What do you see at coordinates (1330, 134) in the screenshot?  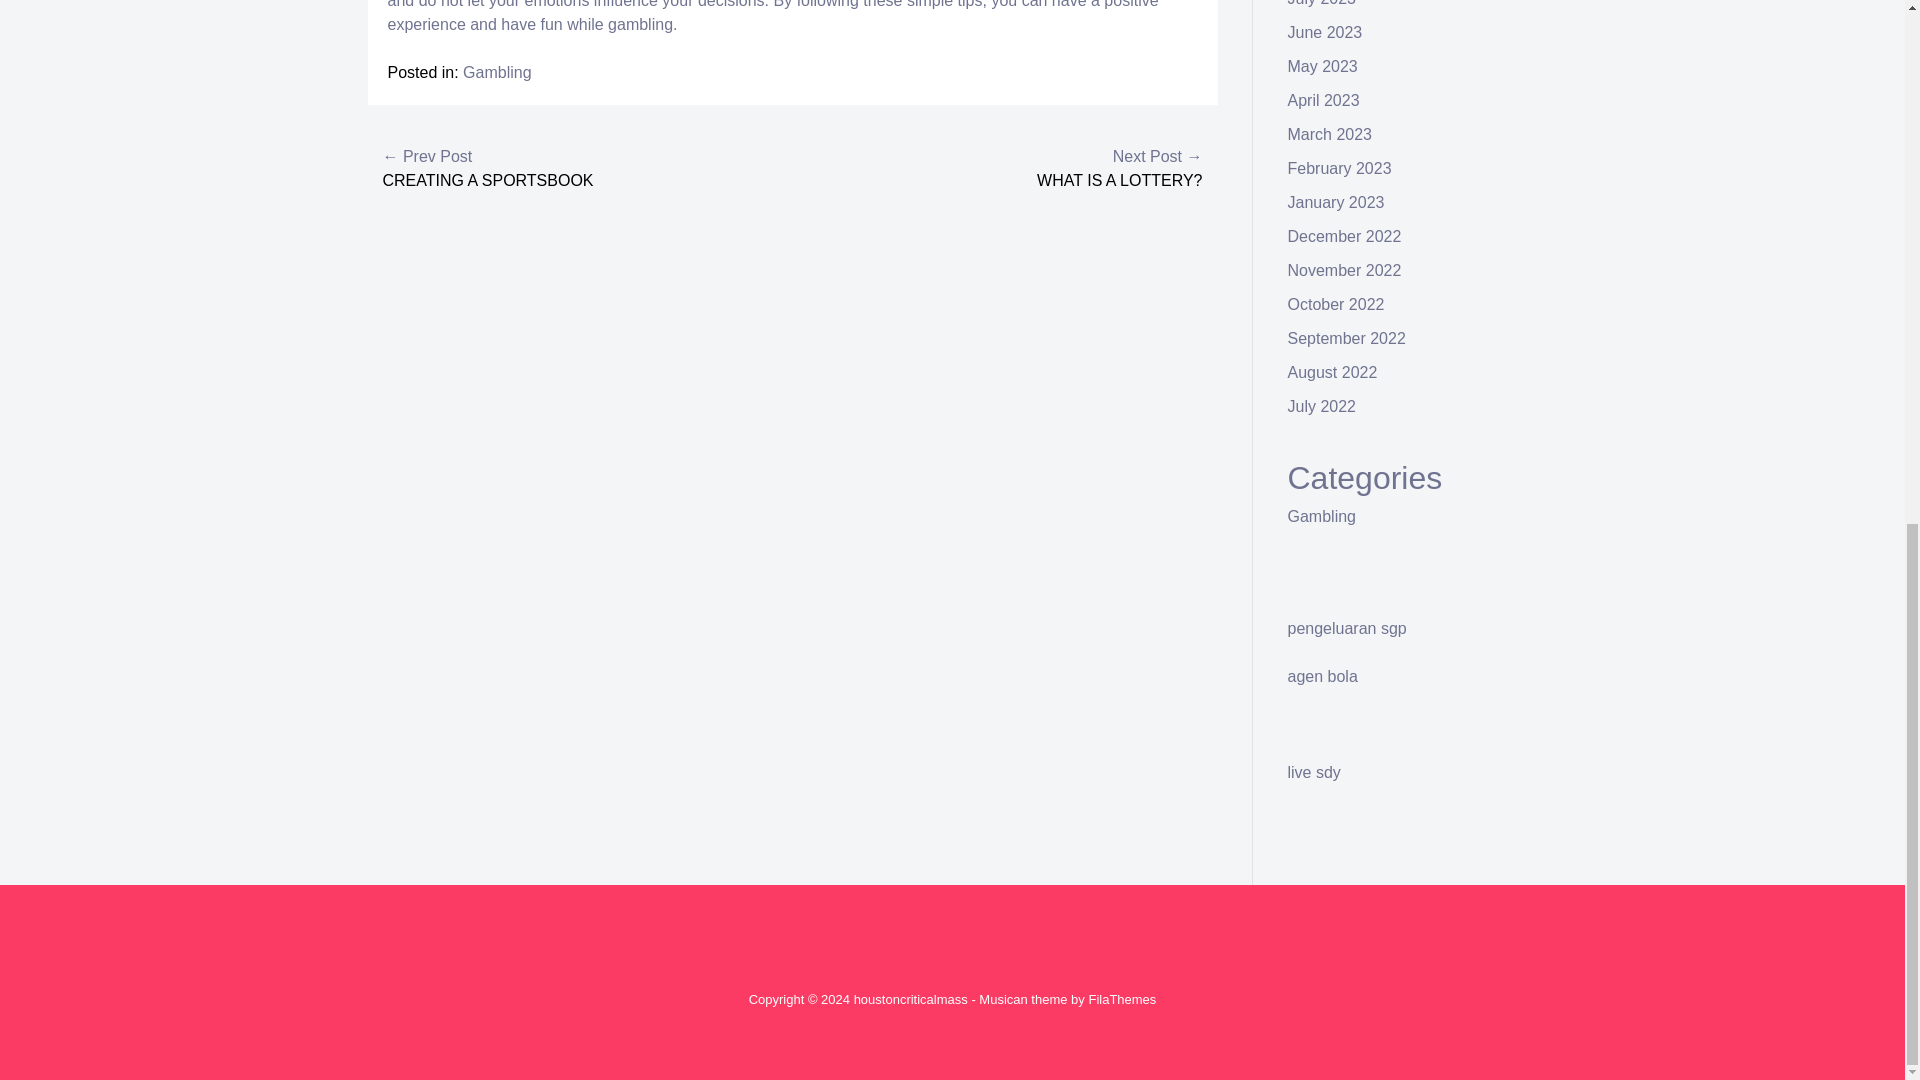 I see `March 2023` at bounding box center [1330, 134].